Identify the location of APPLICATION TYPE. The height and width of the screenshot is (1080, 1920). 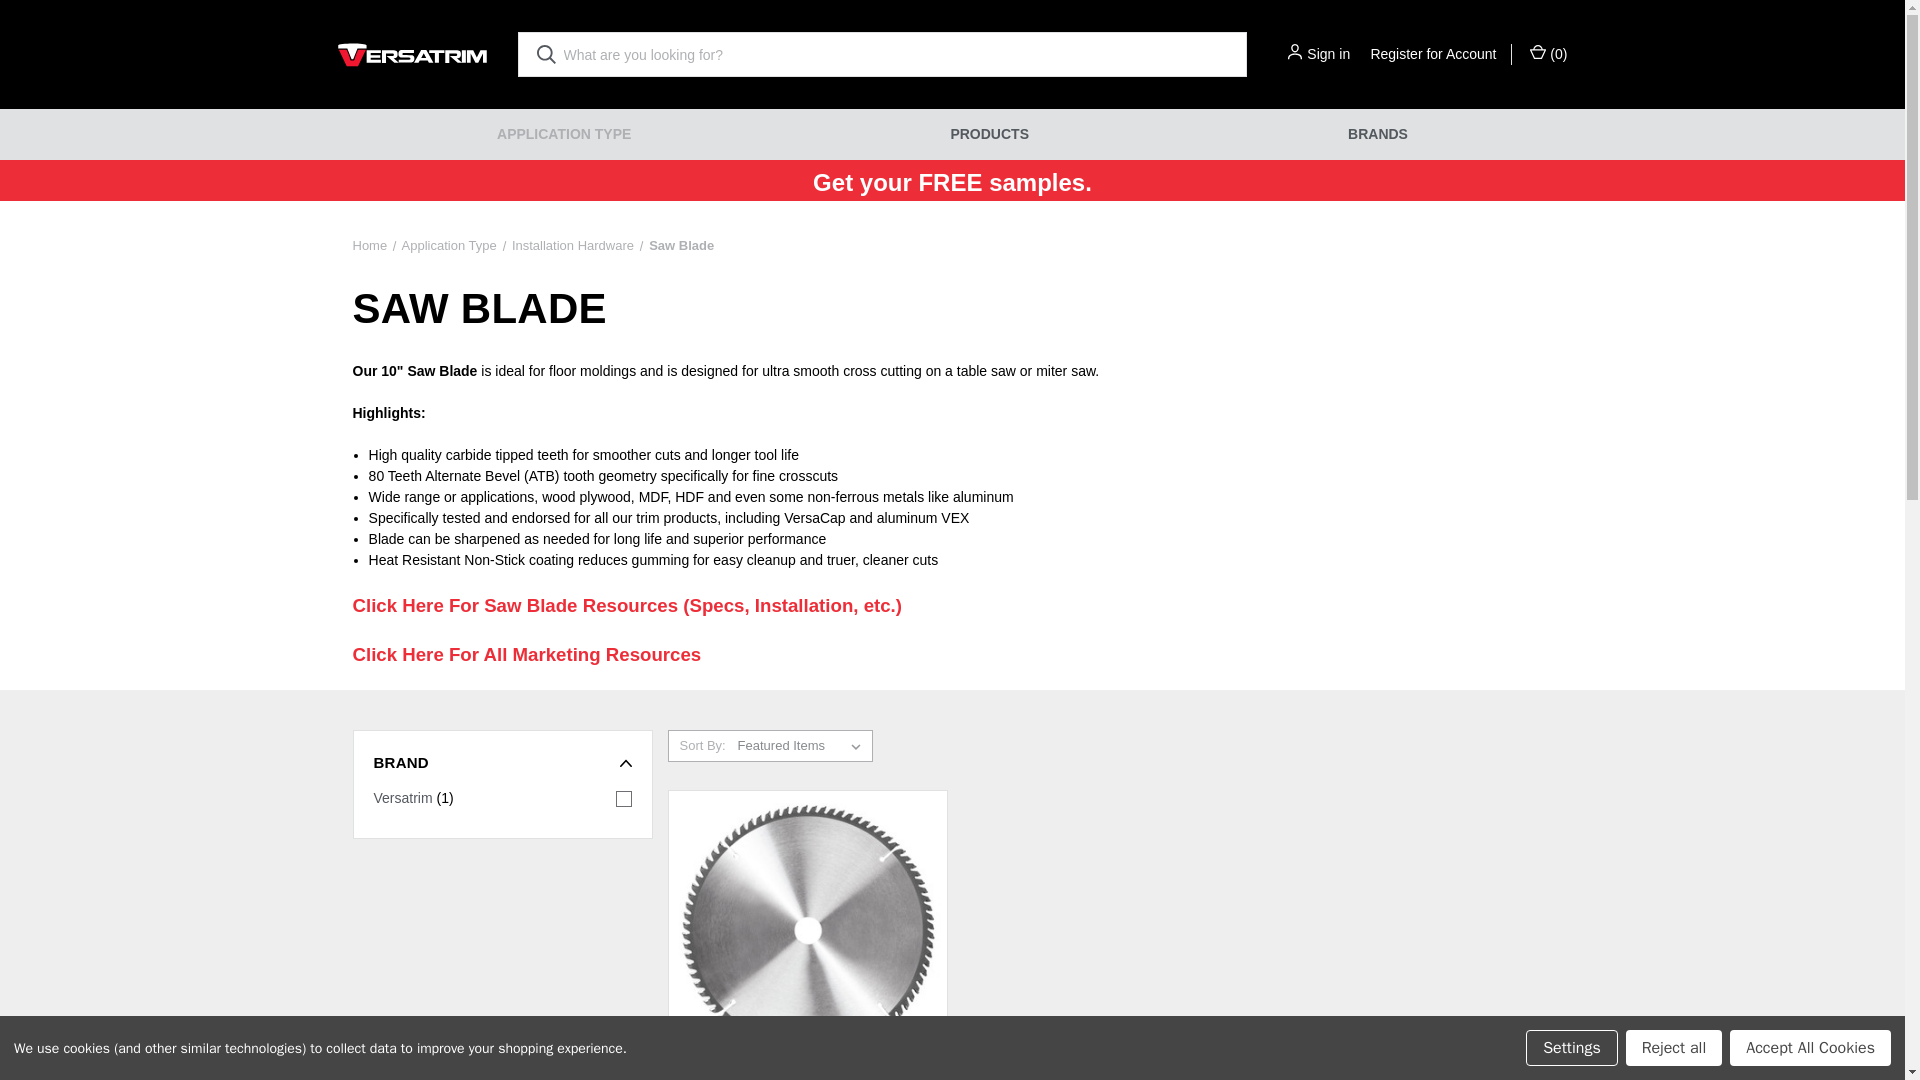
(564, 134).